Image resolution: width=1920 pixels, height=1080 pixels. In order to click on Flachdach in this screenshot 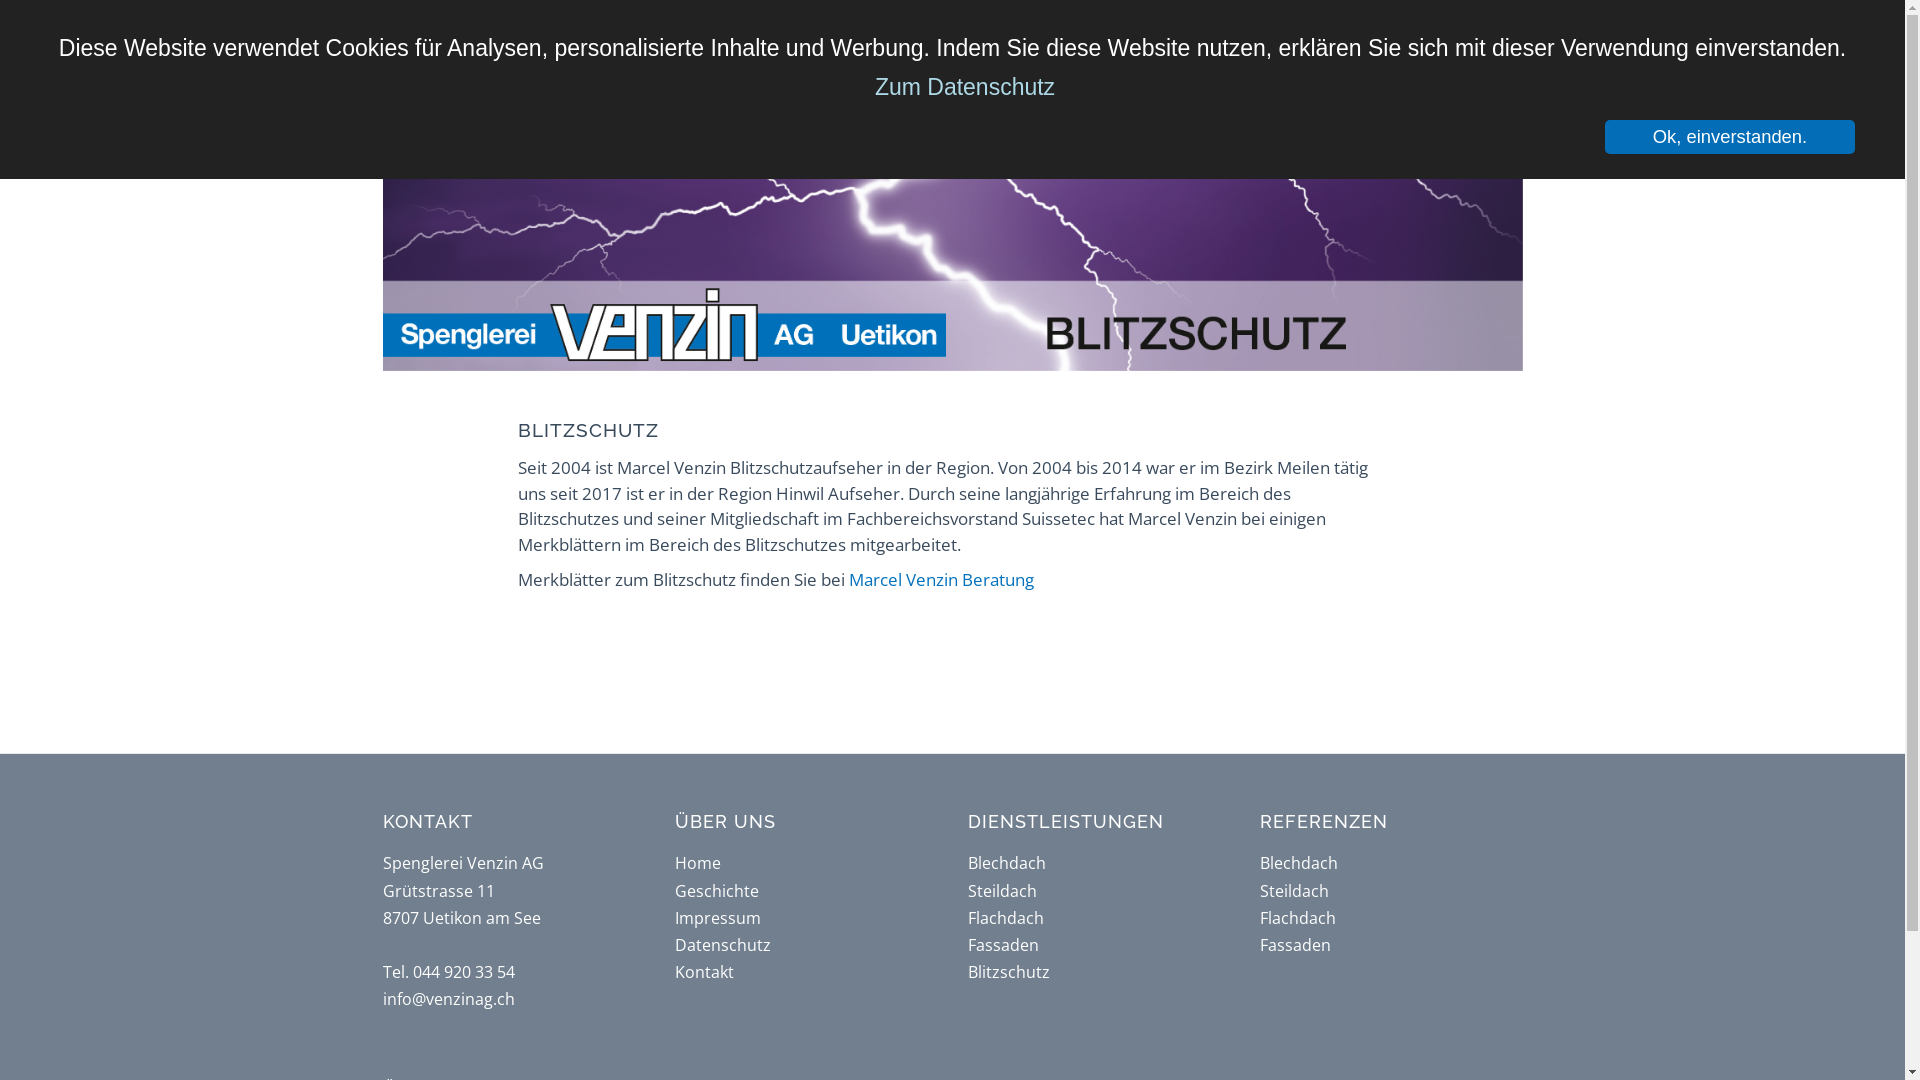, I will do `click(1298, 918)`.